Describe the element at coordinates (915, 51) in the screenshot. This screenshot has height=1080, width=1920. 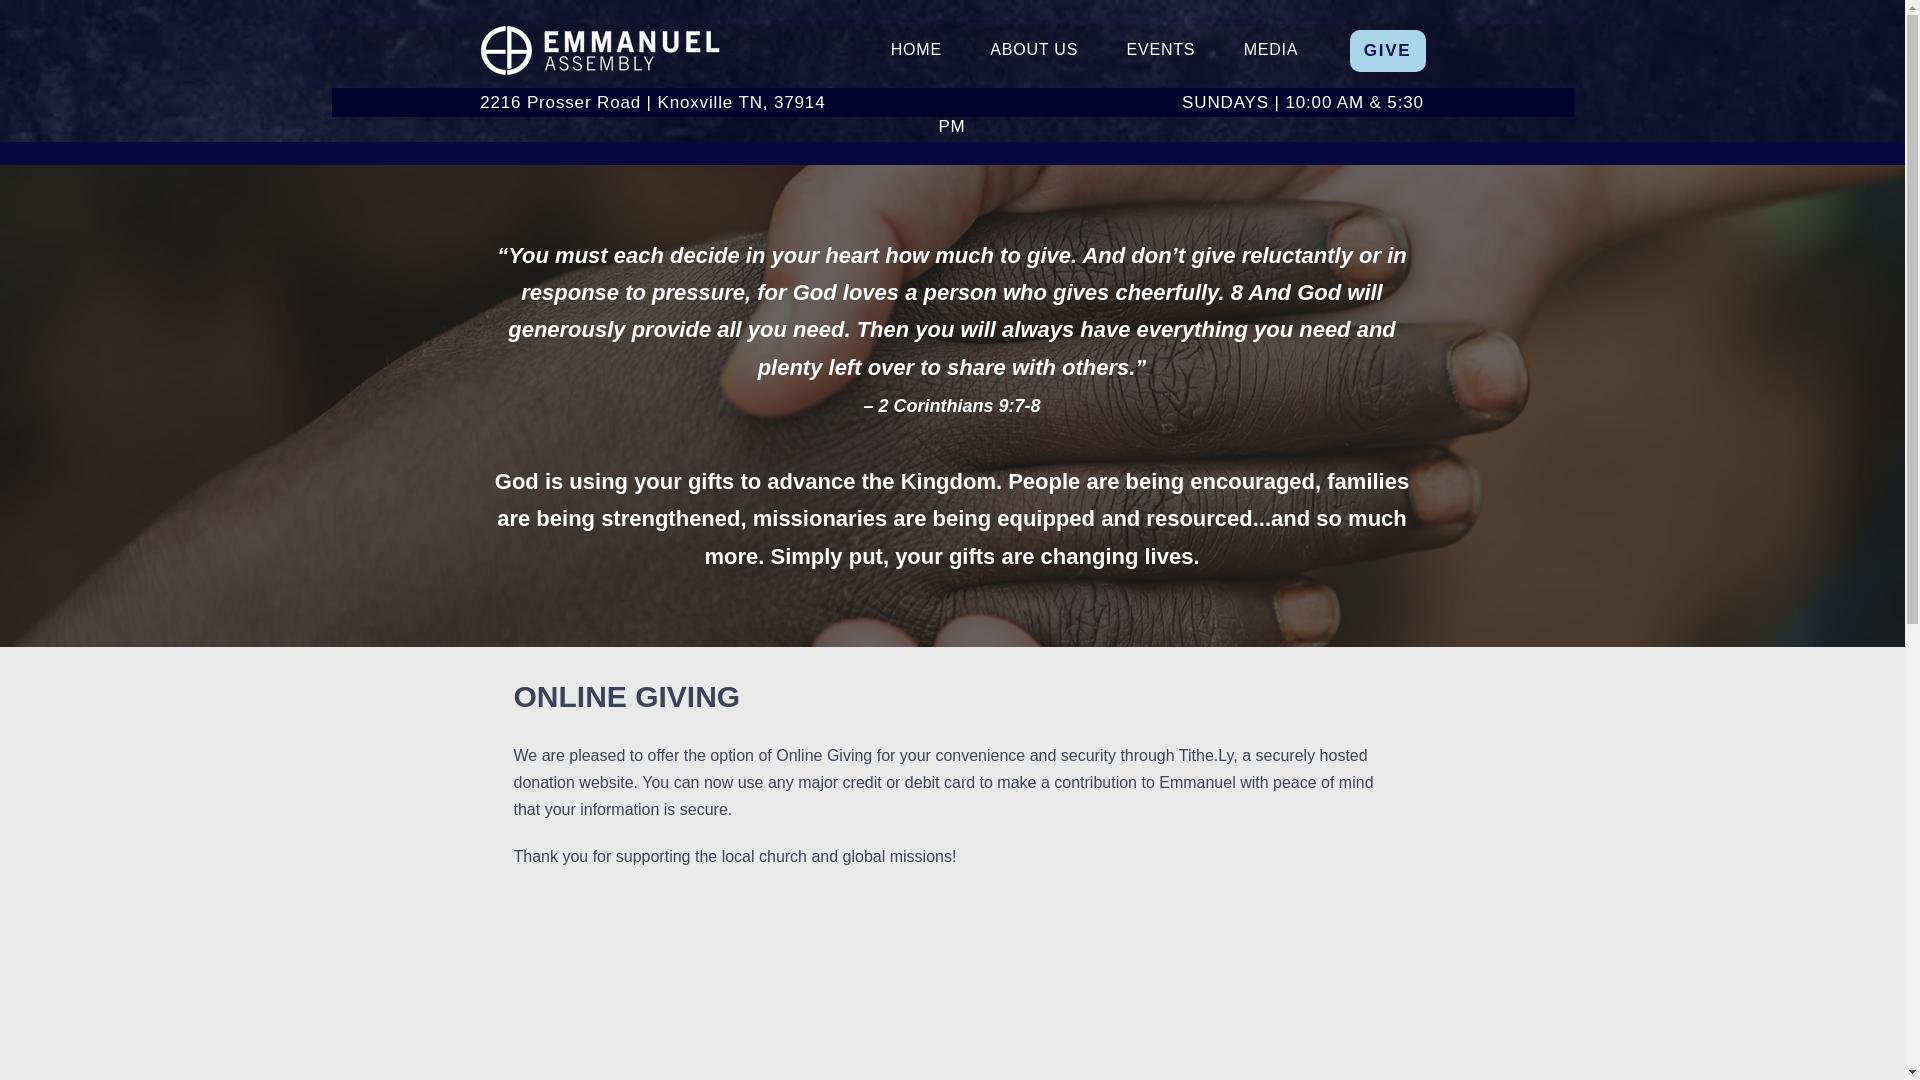
I see `ABOUT US` at that location.